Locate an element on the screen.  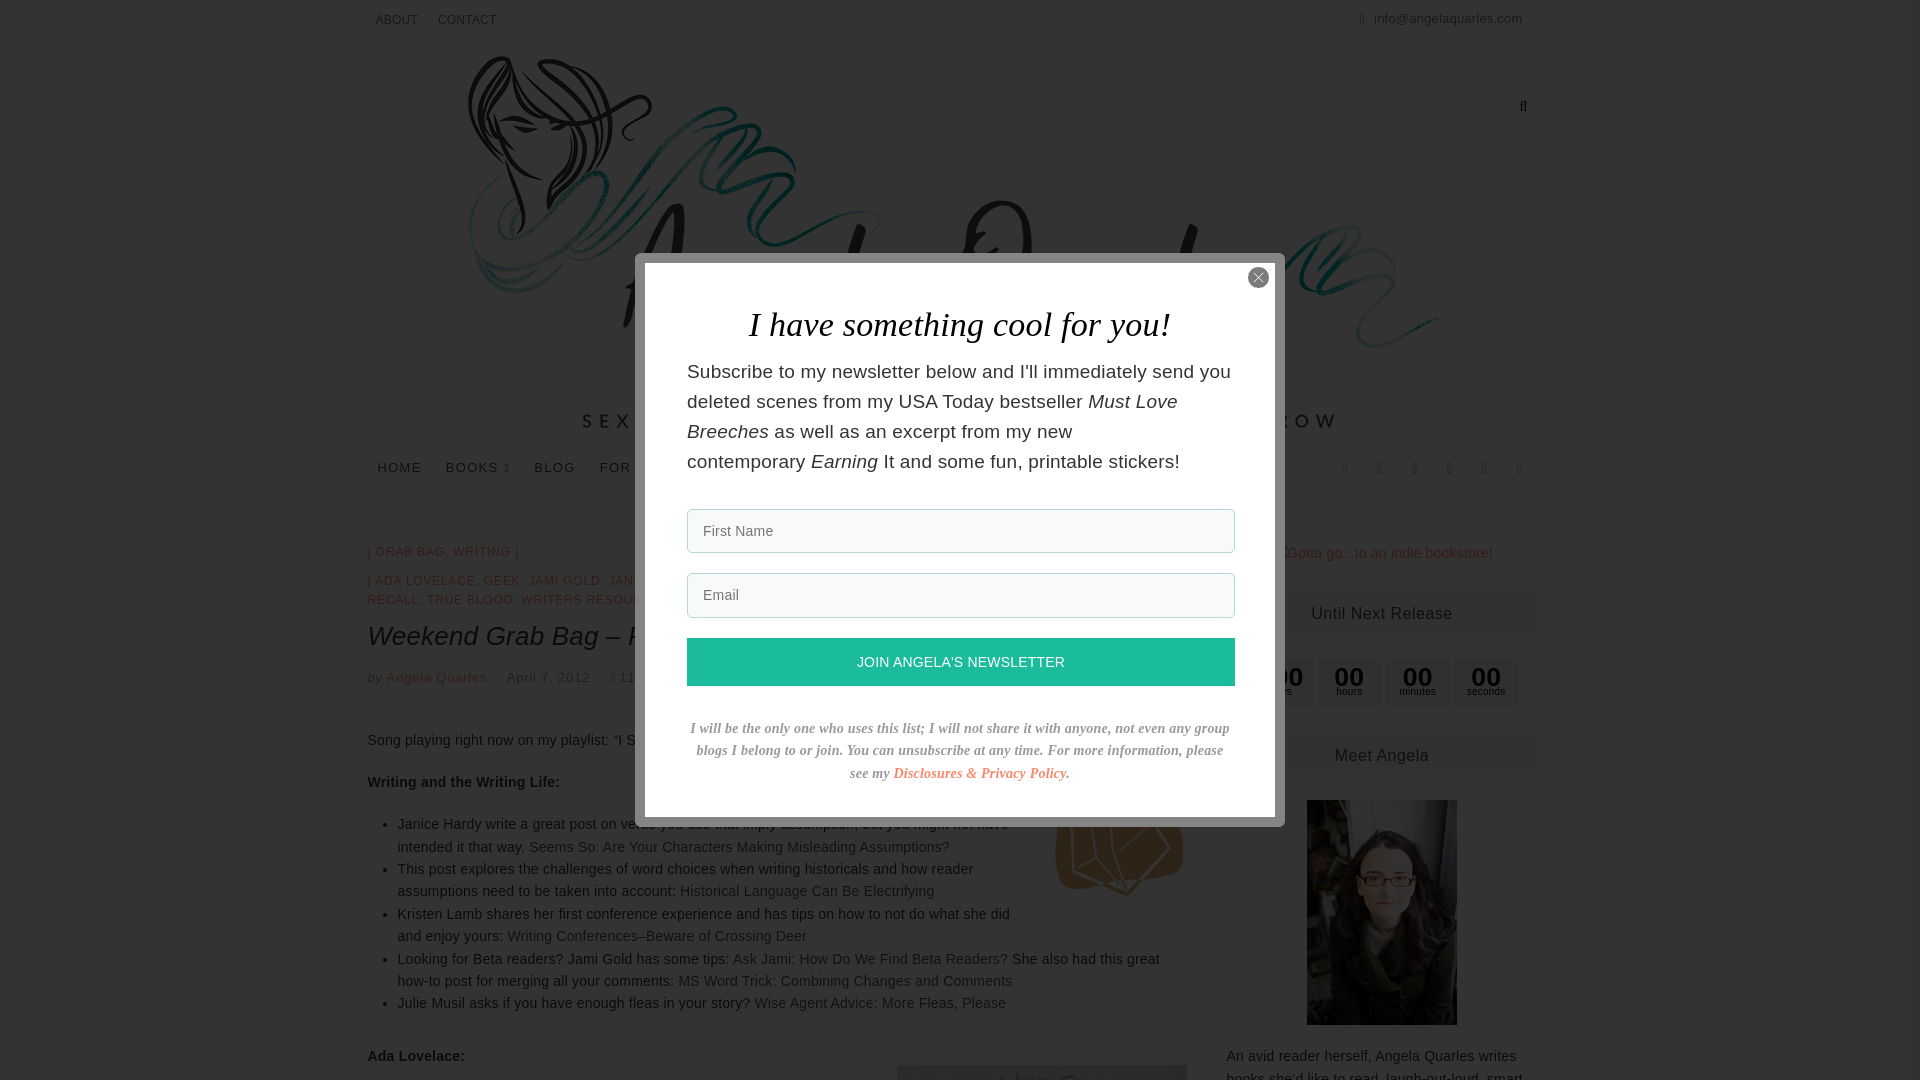
BOOKS is located at coordinates (478, 468).